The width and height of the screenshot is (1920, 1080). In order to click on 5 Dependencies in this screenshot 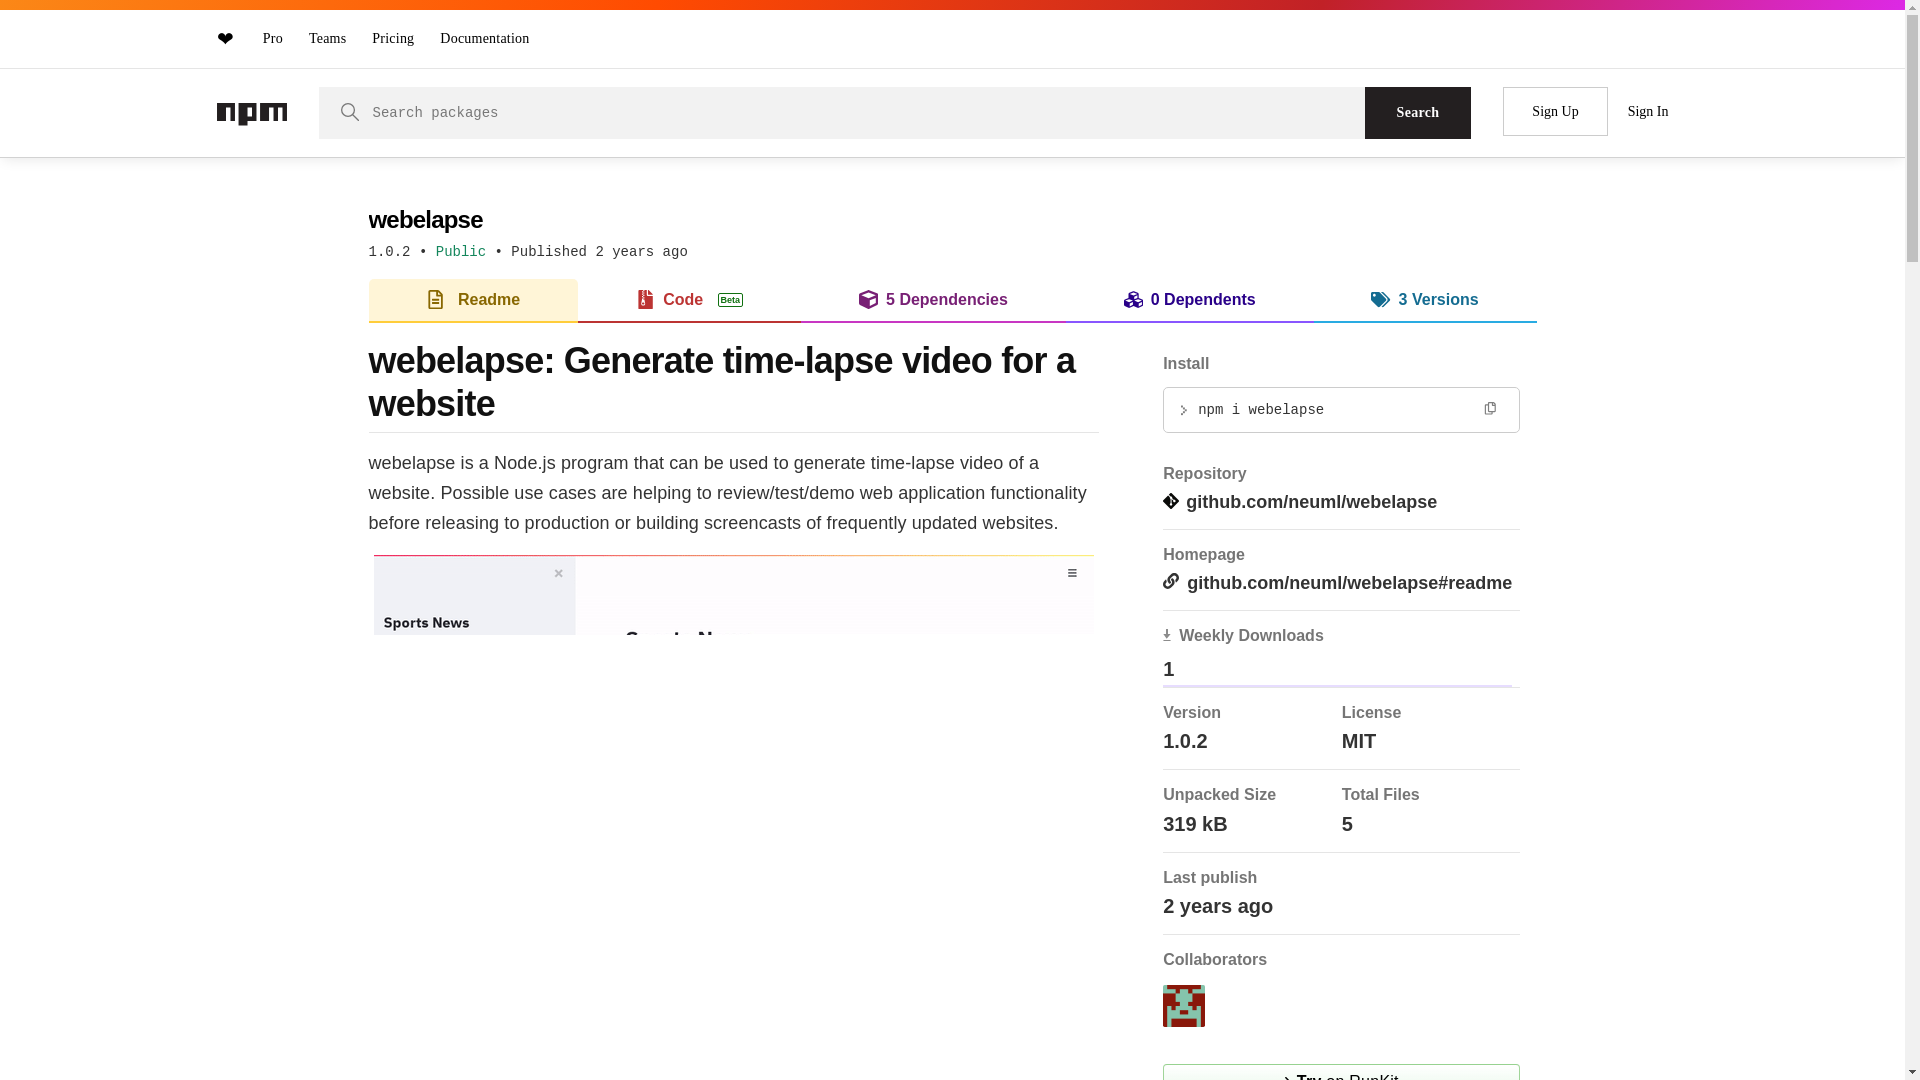, I will do `click(932, 299)`.